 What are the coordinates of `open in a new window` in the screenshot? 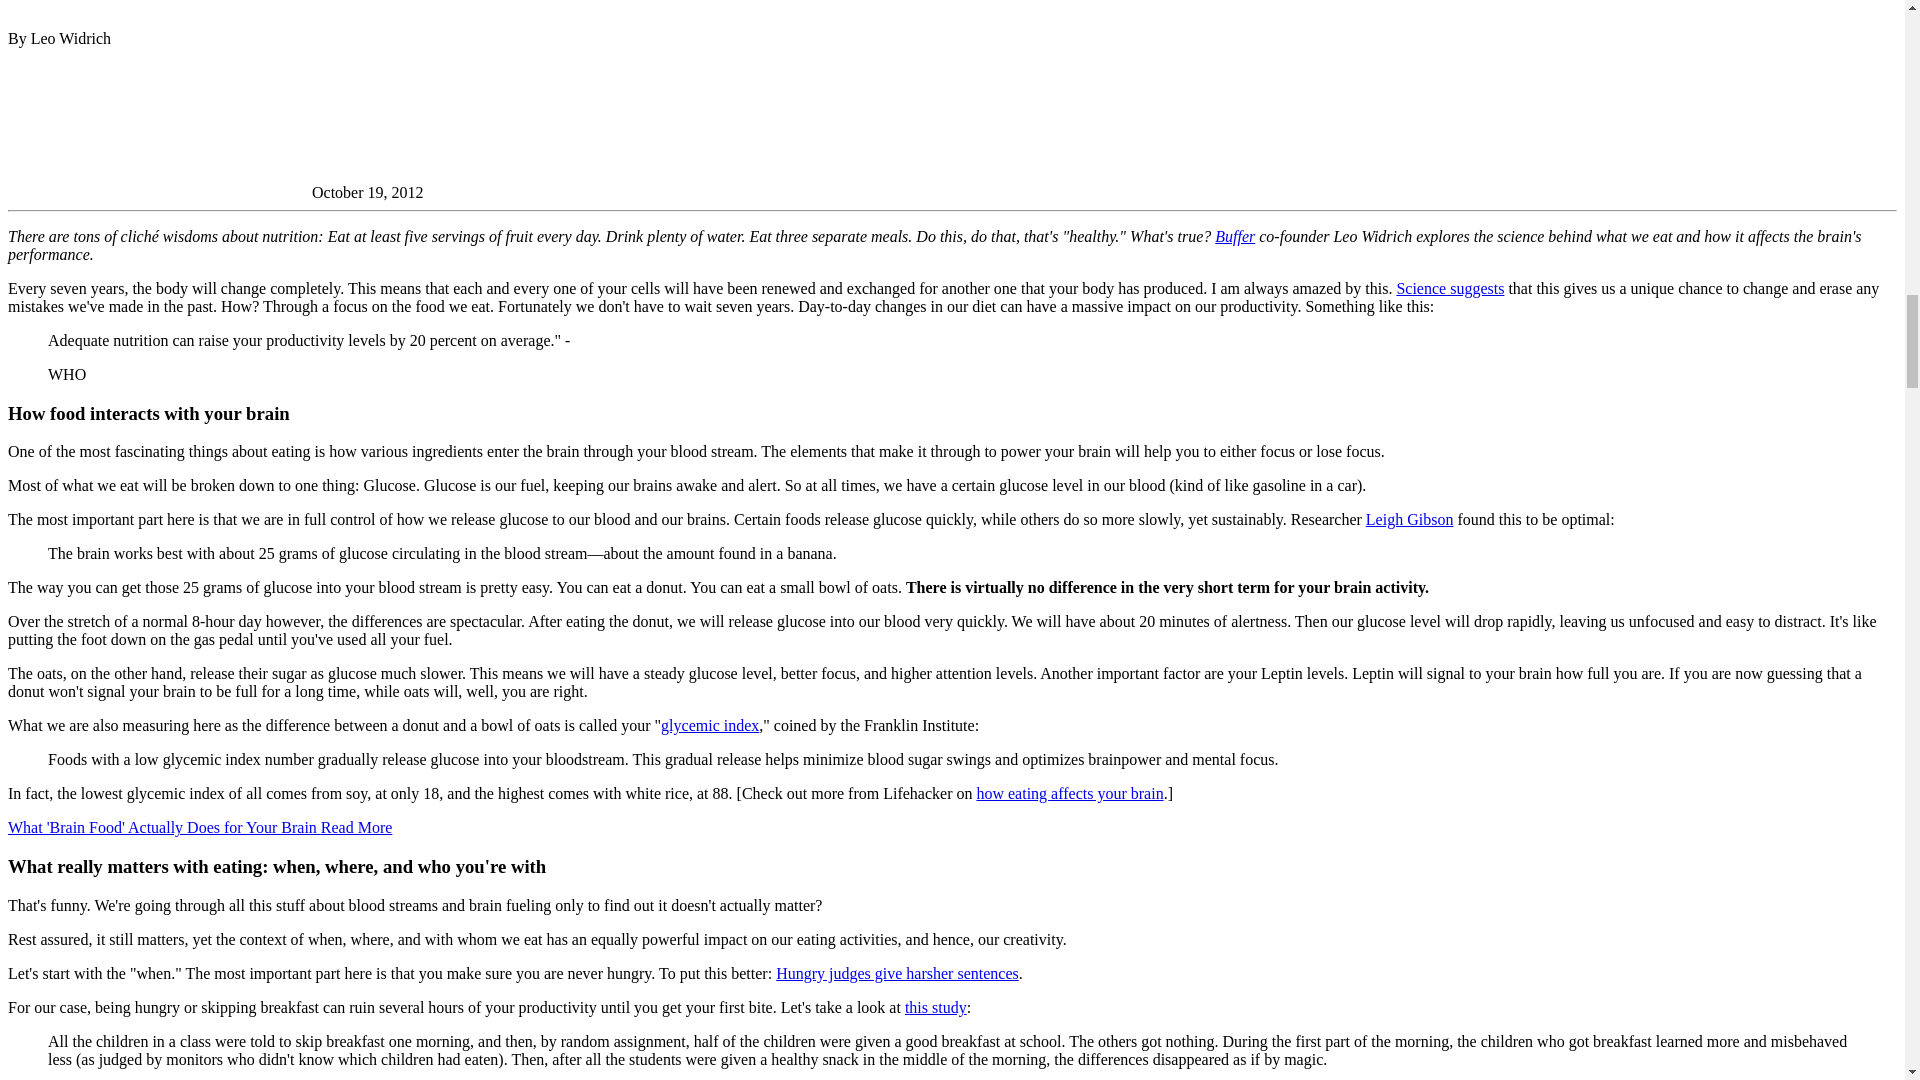 It's located at (164, 826).